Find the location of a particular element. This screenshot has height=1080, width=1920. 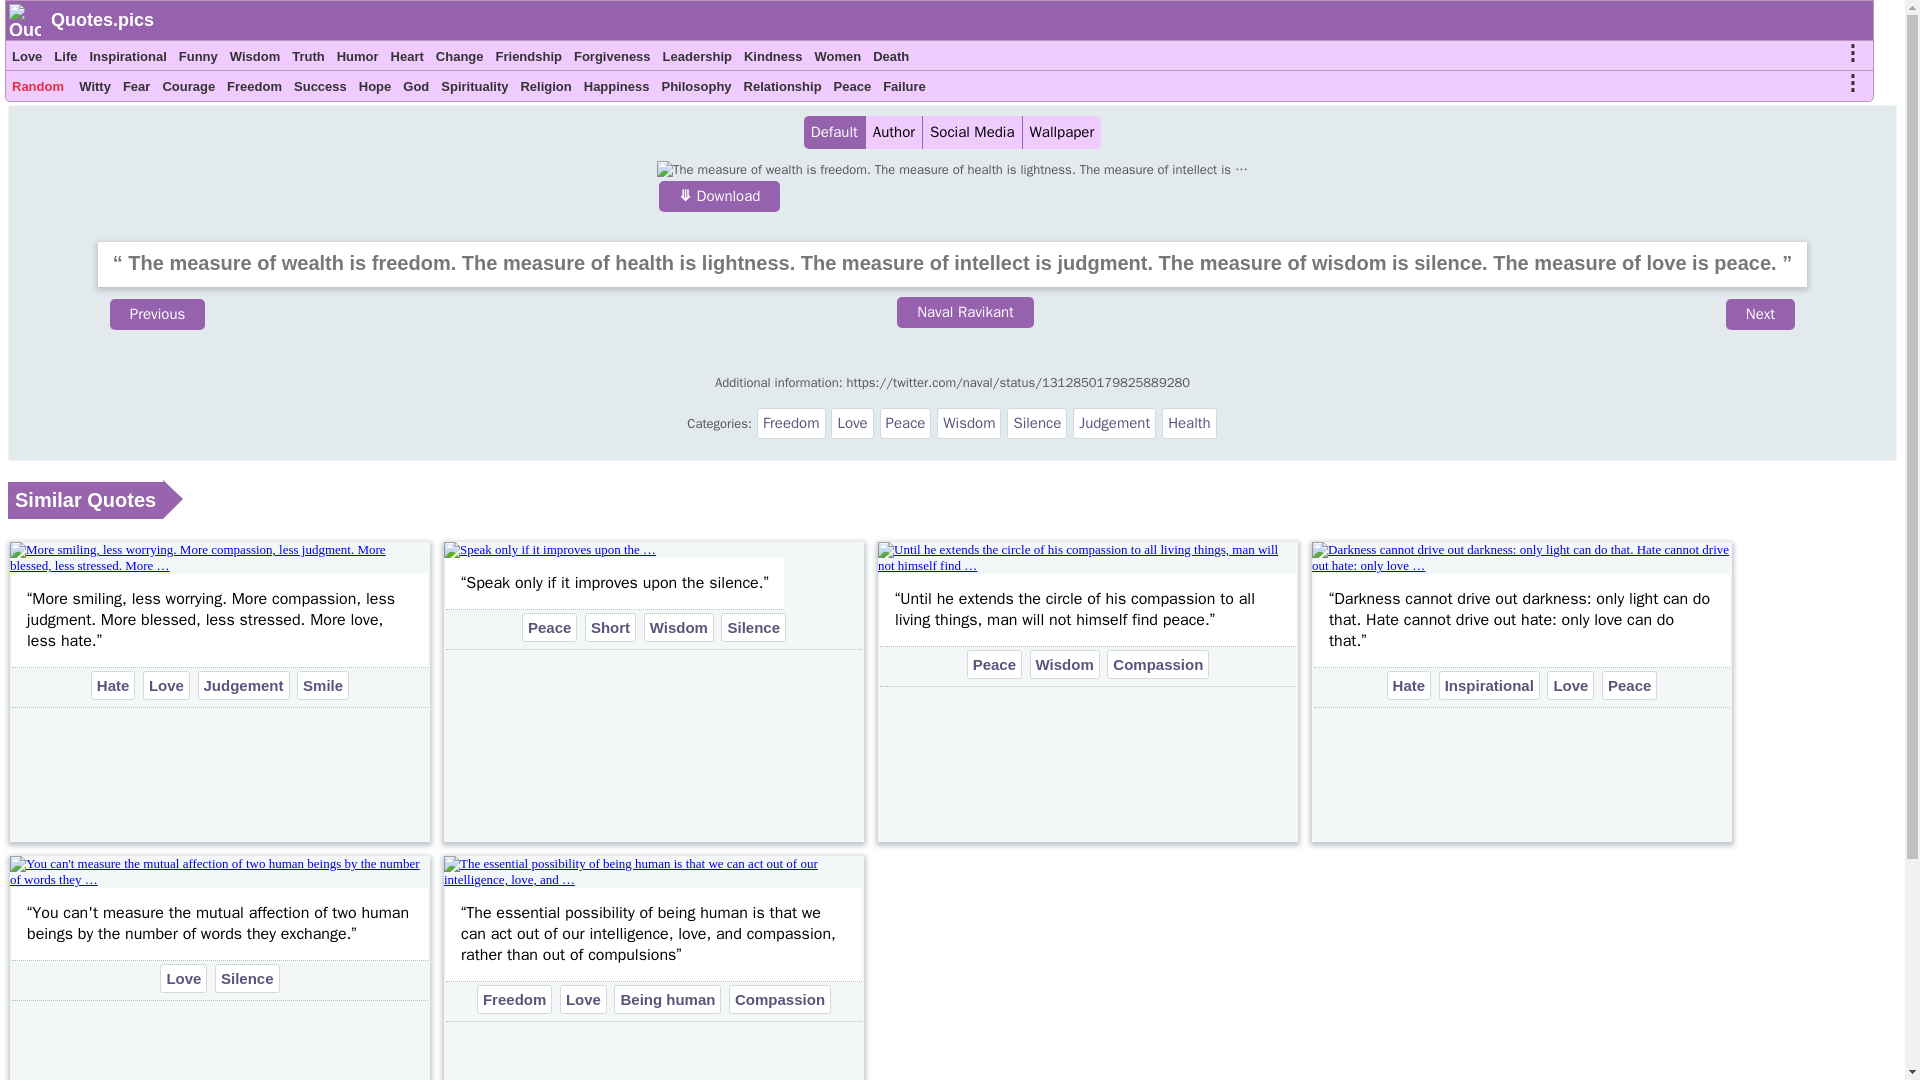

Freedom is located at coordinates (254, 88).